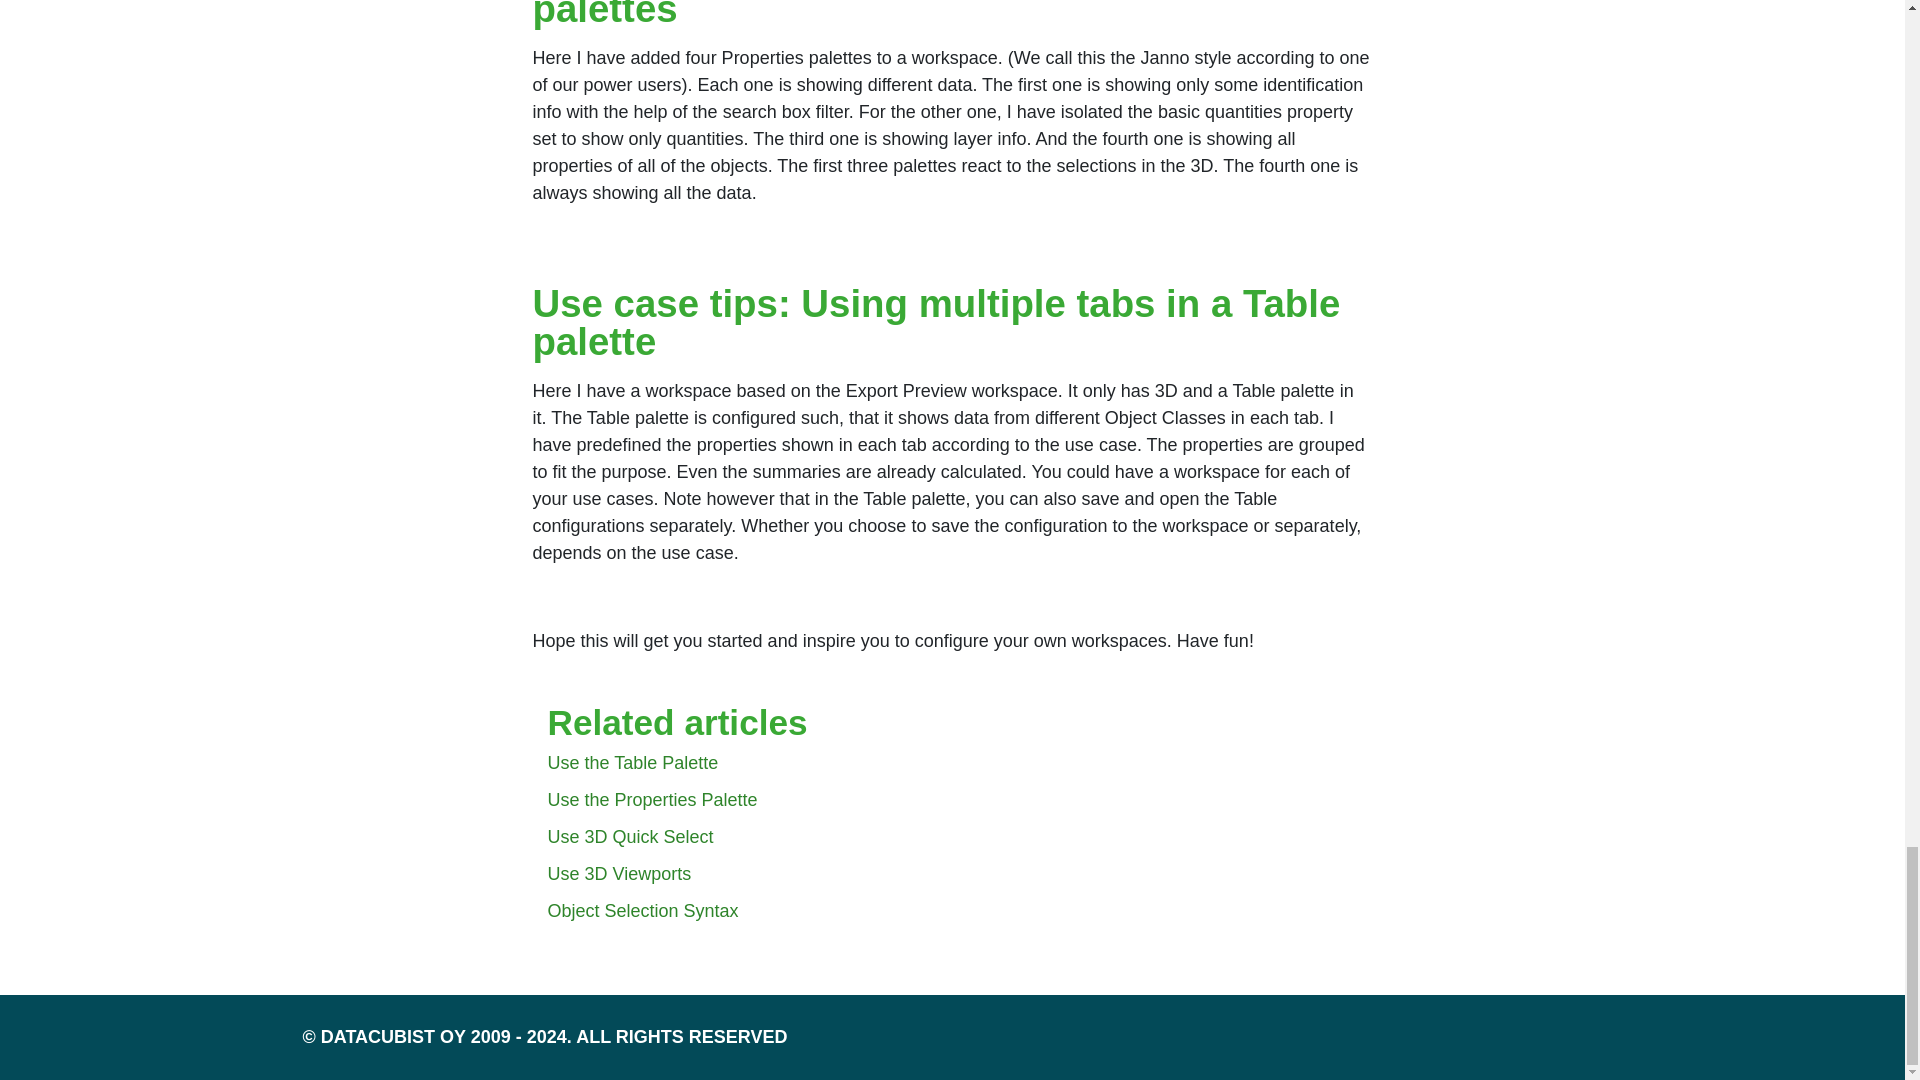 The height and width of the screenshot is (1080, 1920). I want to click on Use the Table Palette, so click(632, 762).